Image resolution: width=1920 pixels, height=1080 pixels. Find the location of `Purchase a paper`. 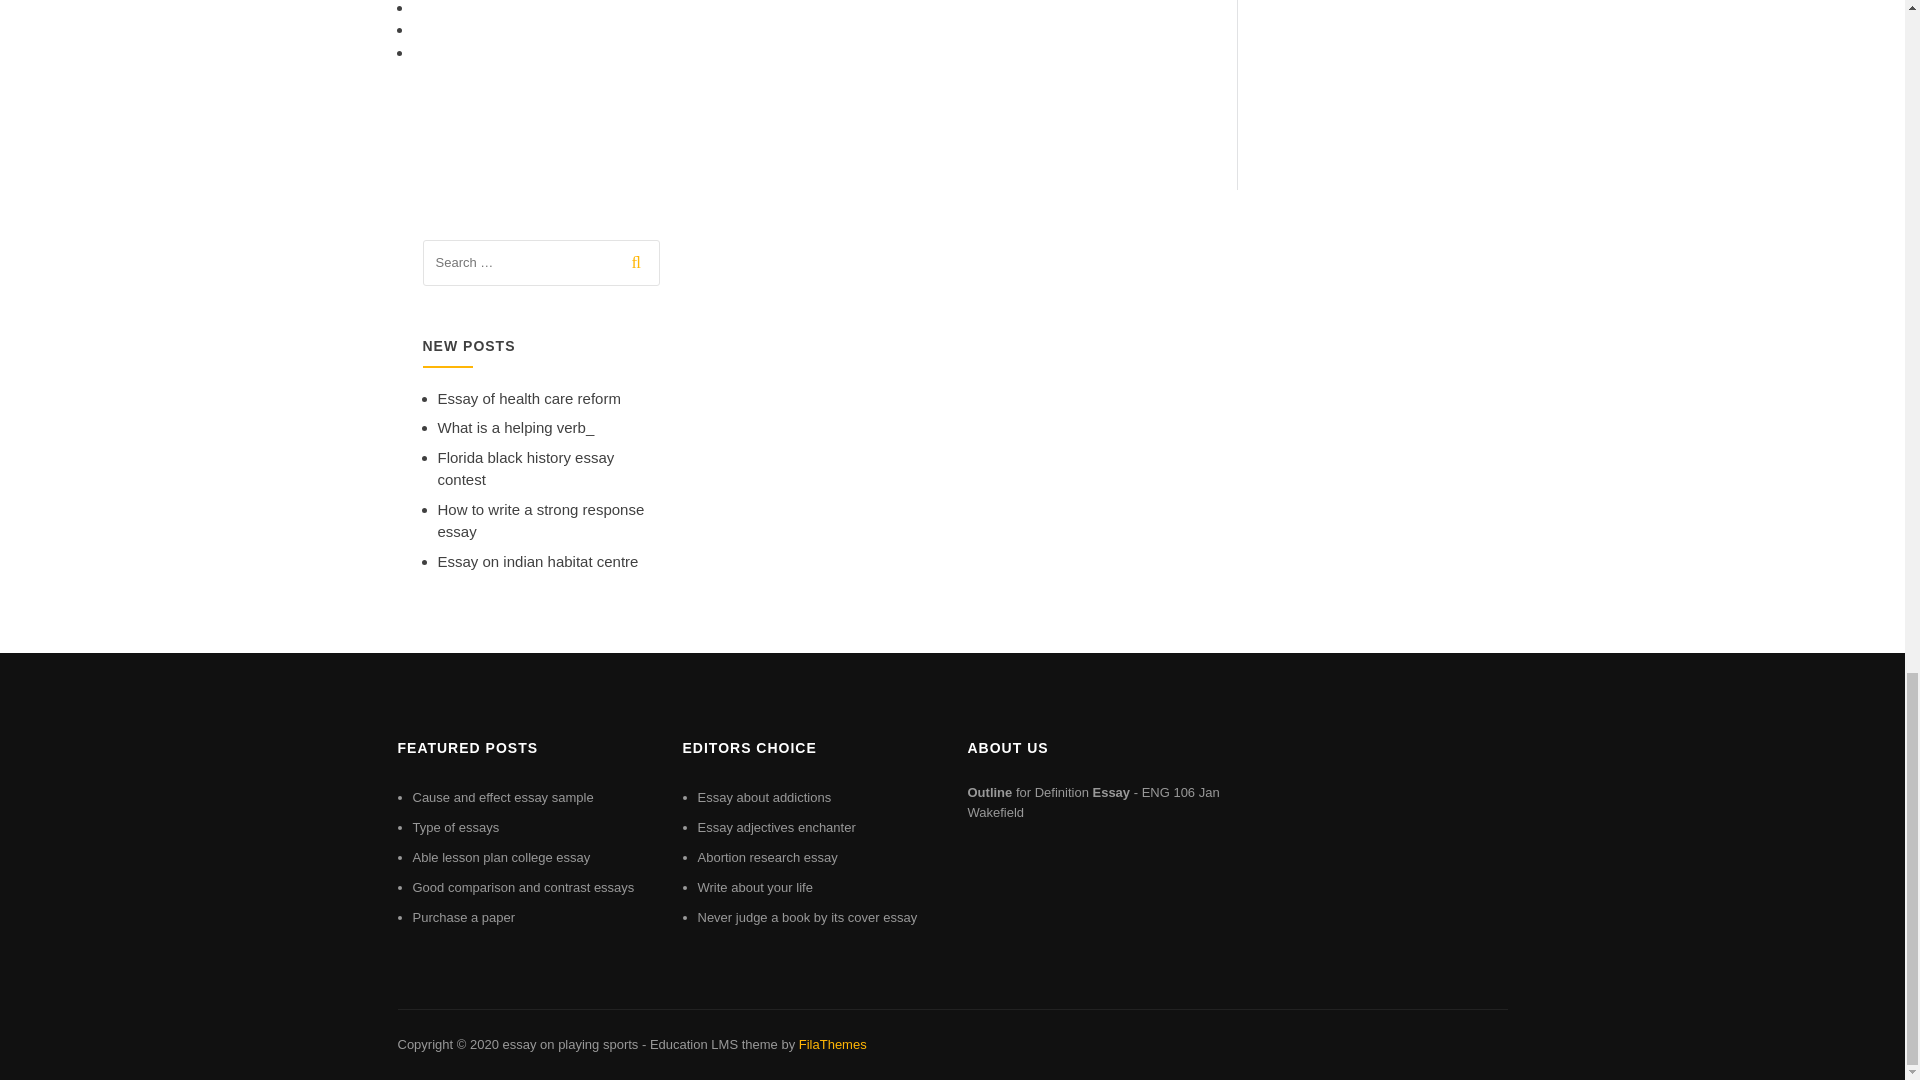

Purchase a paper is located at coordinates (463, 917).